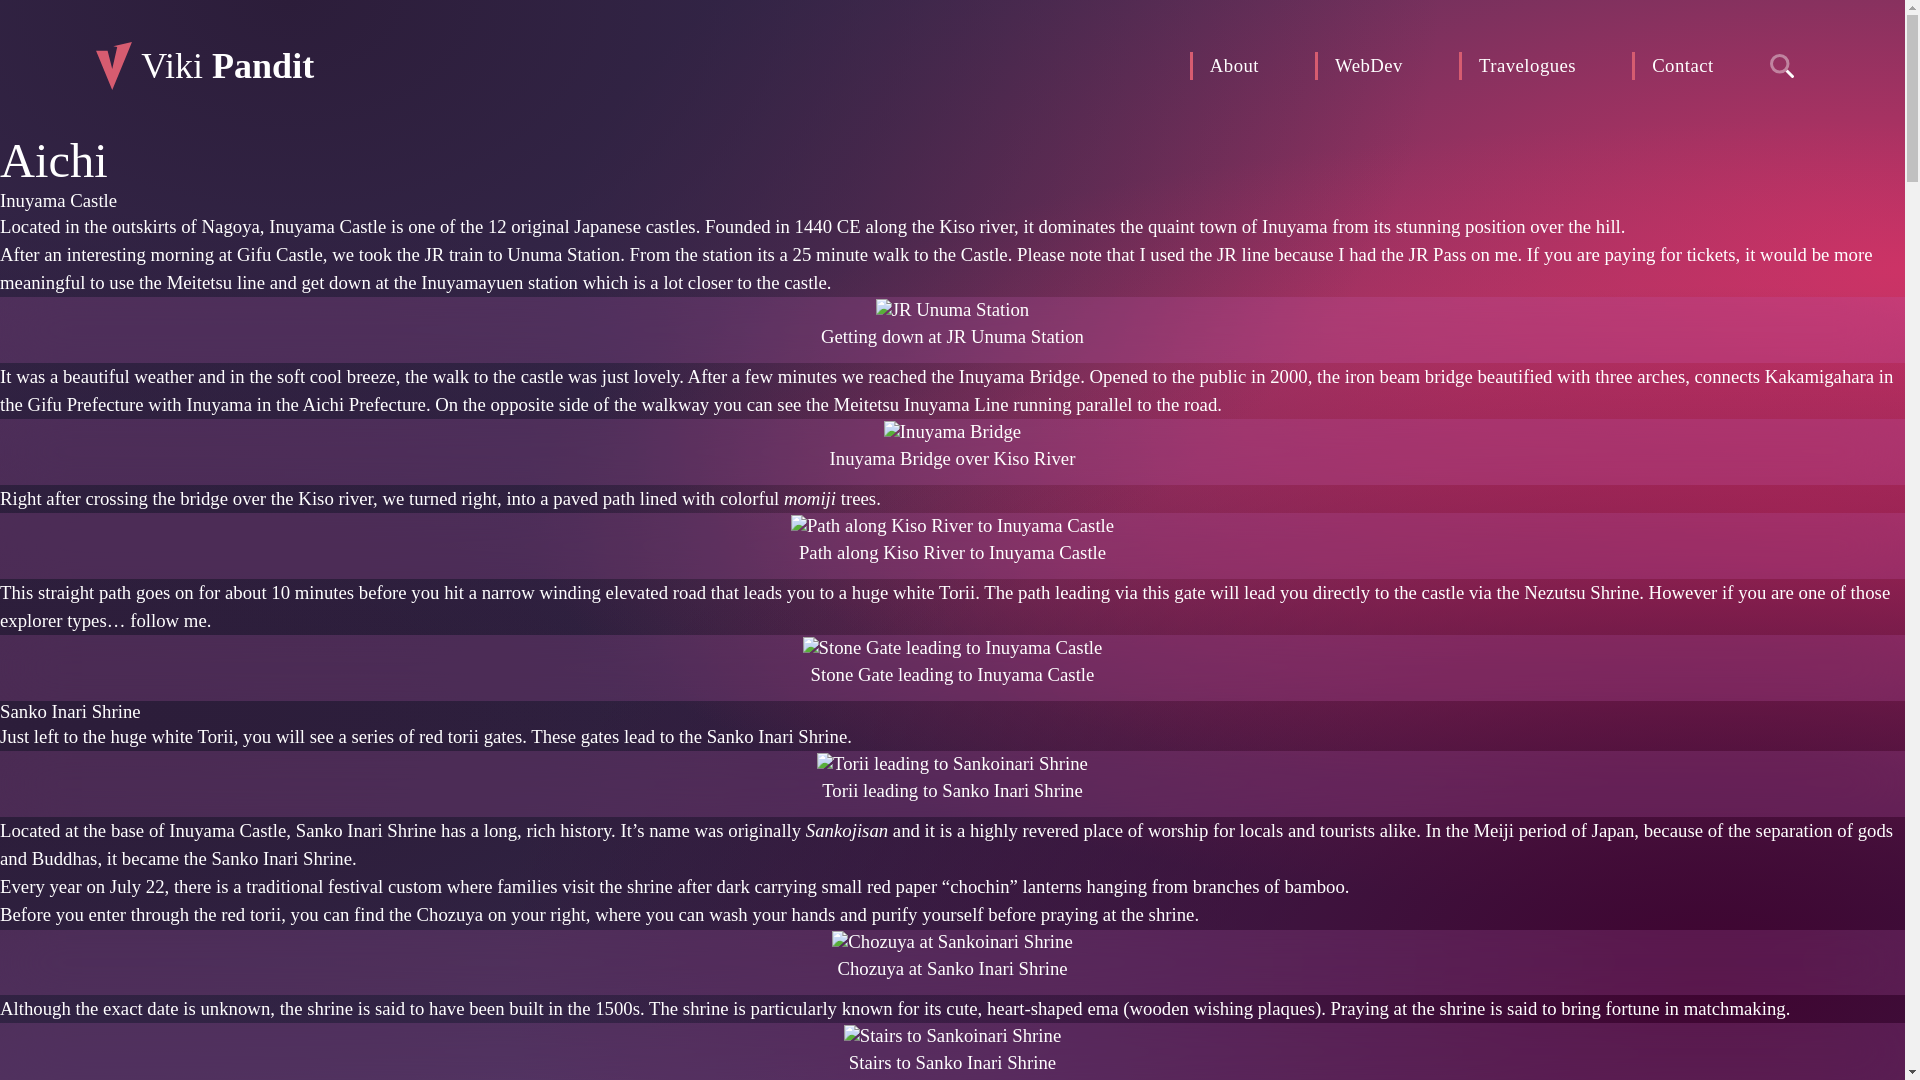 Image resolution: width=1920 pixels, height=1080 pixels. Describe the element at coordinates (1224, 65) in the screenshot. I see `About` at that location.